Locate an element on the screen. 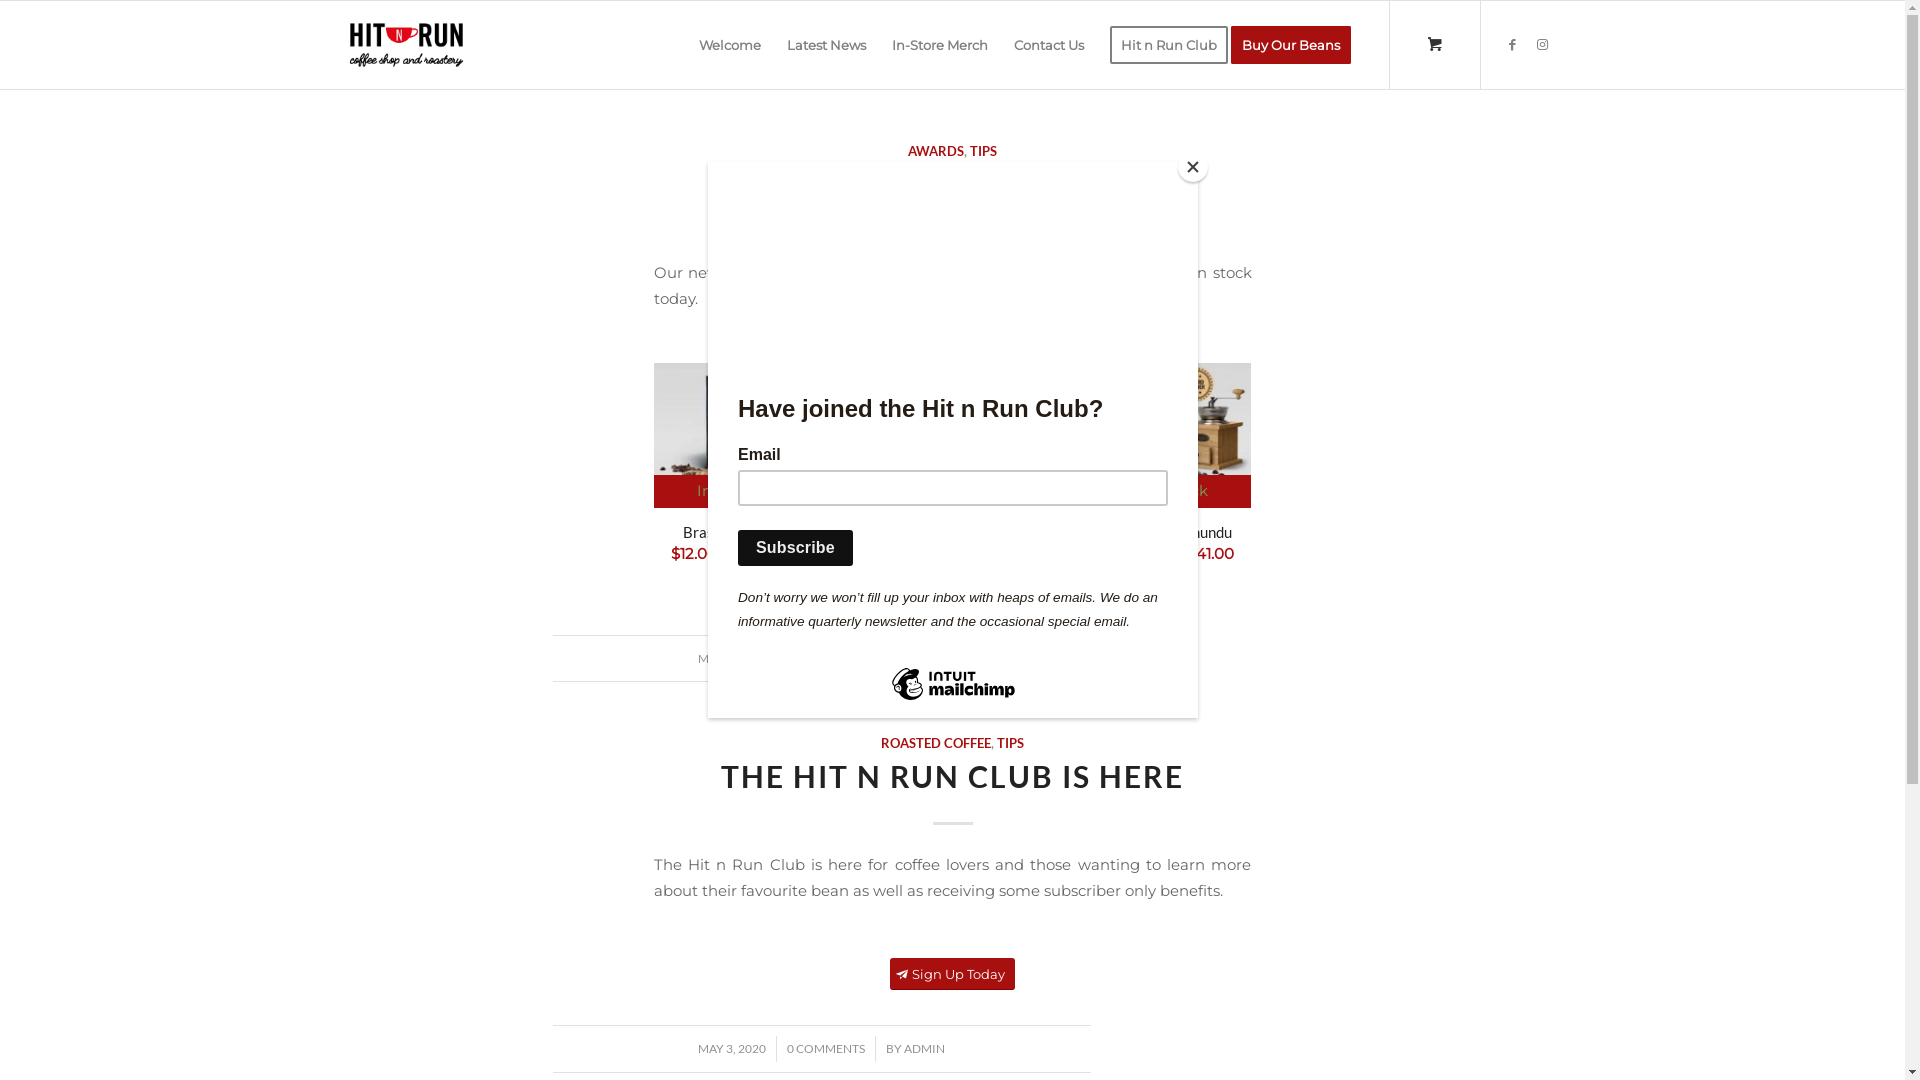  THE HIT N RUN CLUB IS HERE is located at coordinates (952, 776).